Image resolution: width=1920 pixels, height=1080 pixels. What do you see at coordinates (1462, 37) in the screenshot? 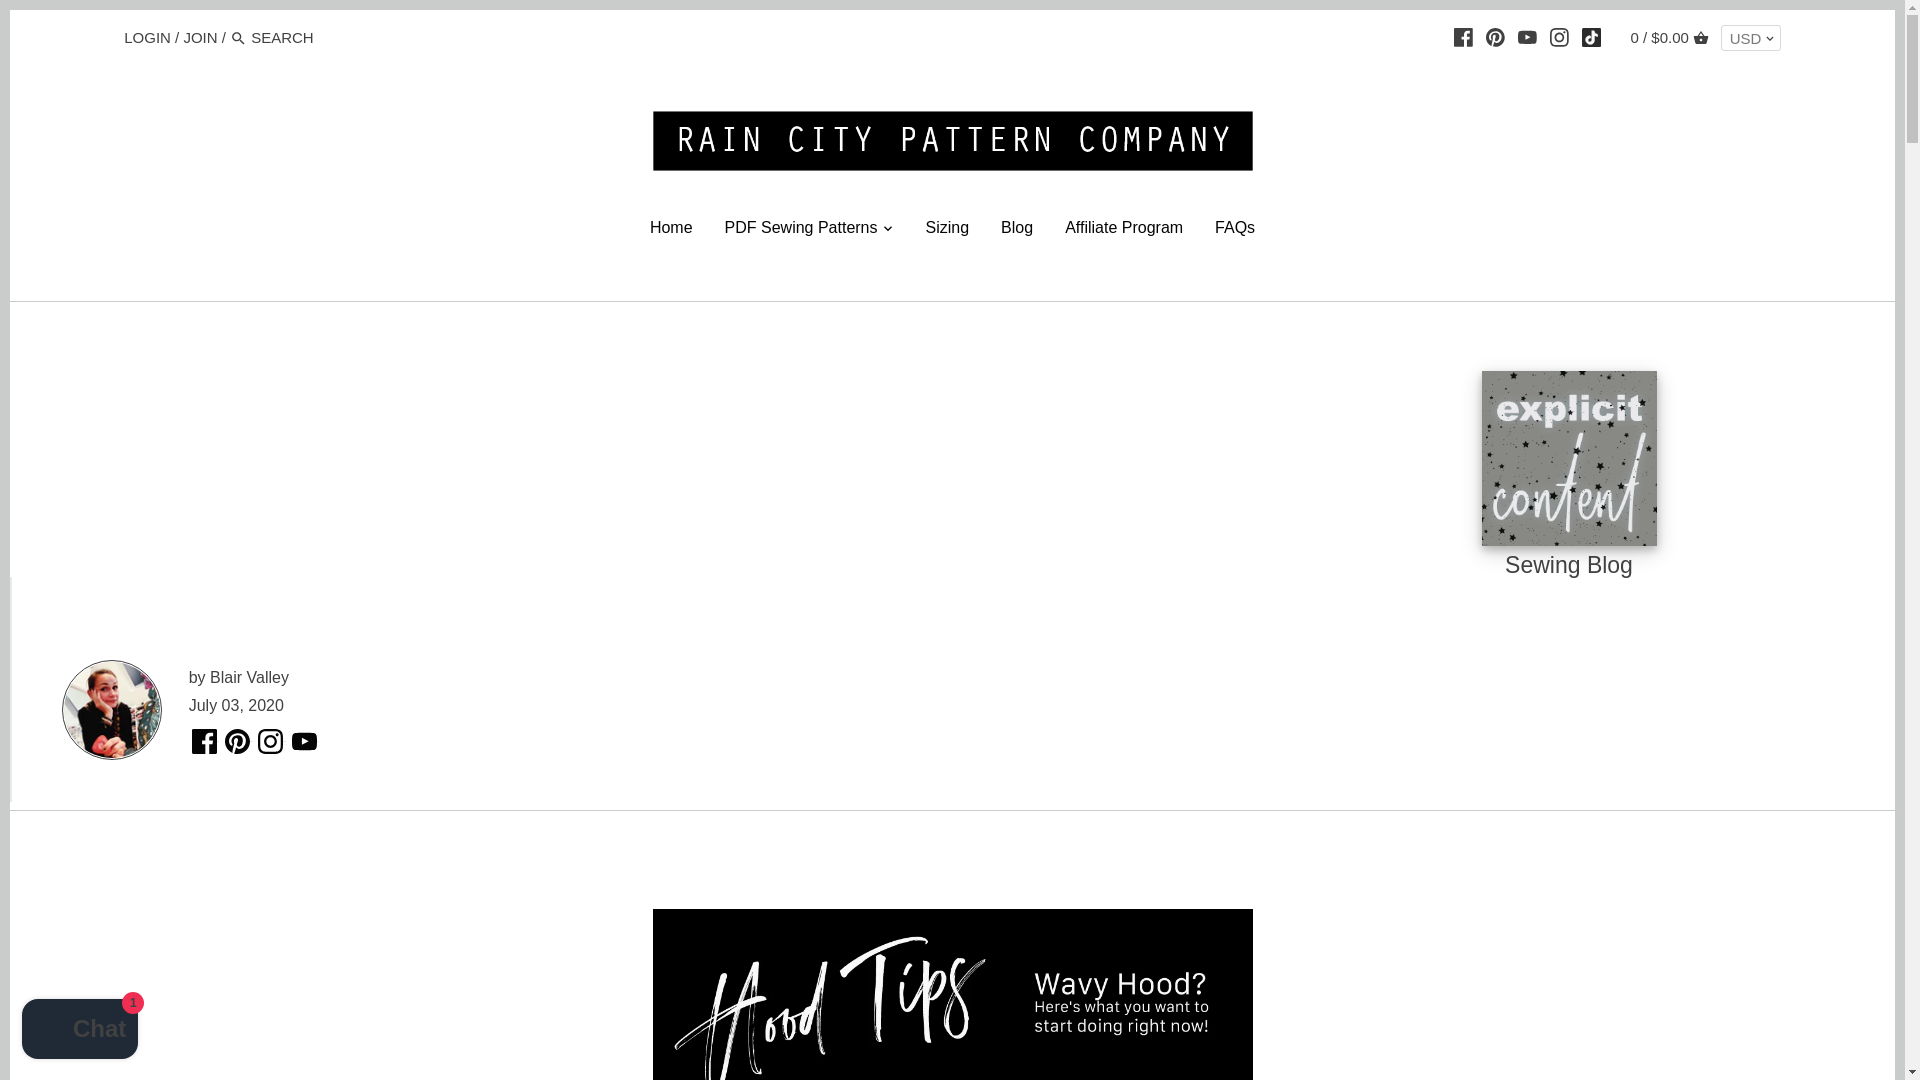
I see `FACEBOOK` at bounding box center [1462, 37].